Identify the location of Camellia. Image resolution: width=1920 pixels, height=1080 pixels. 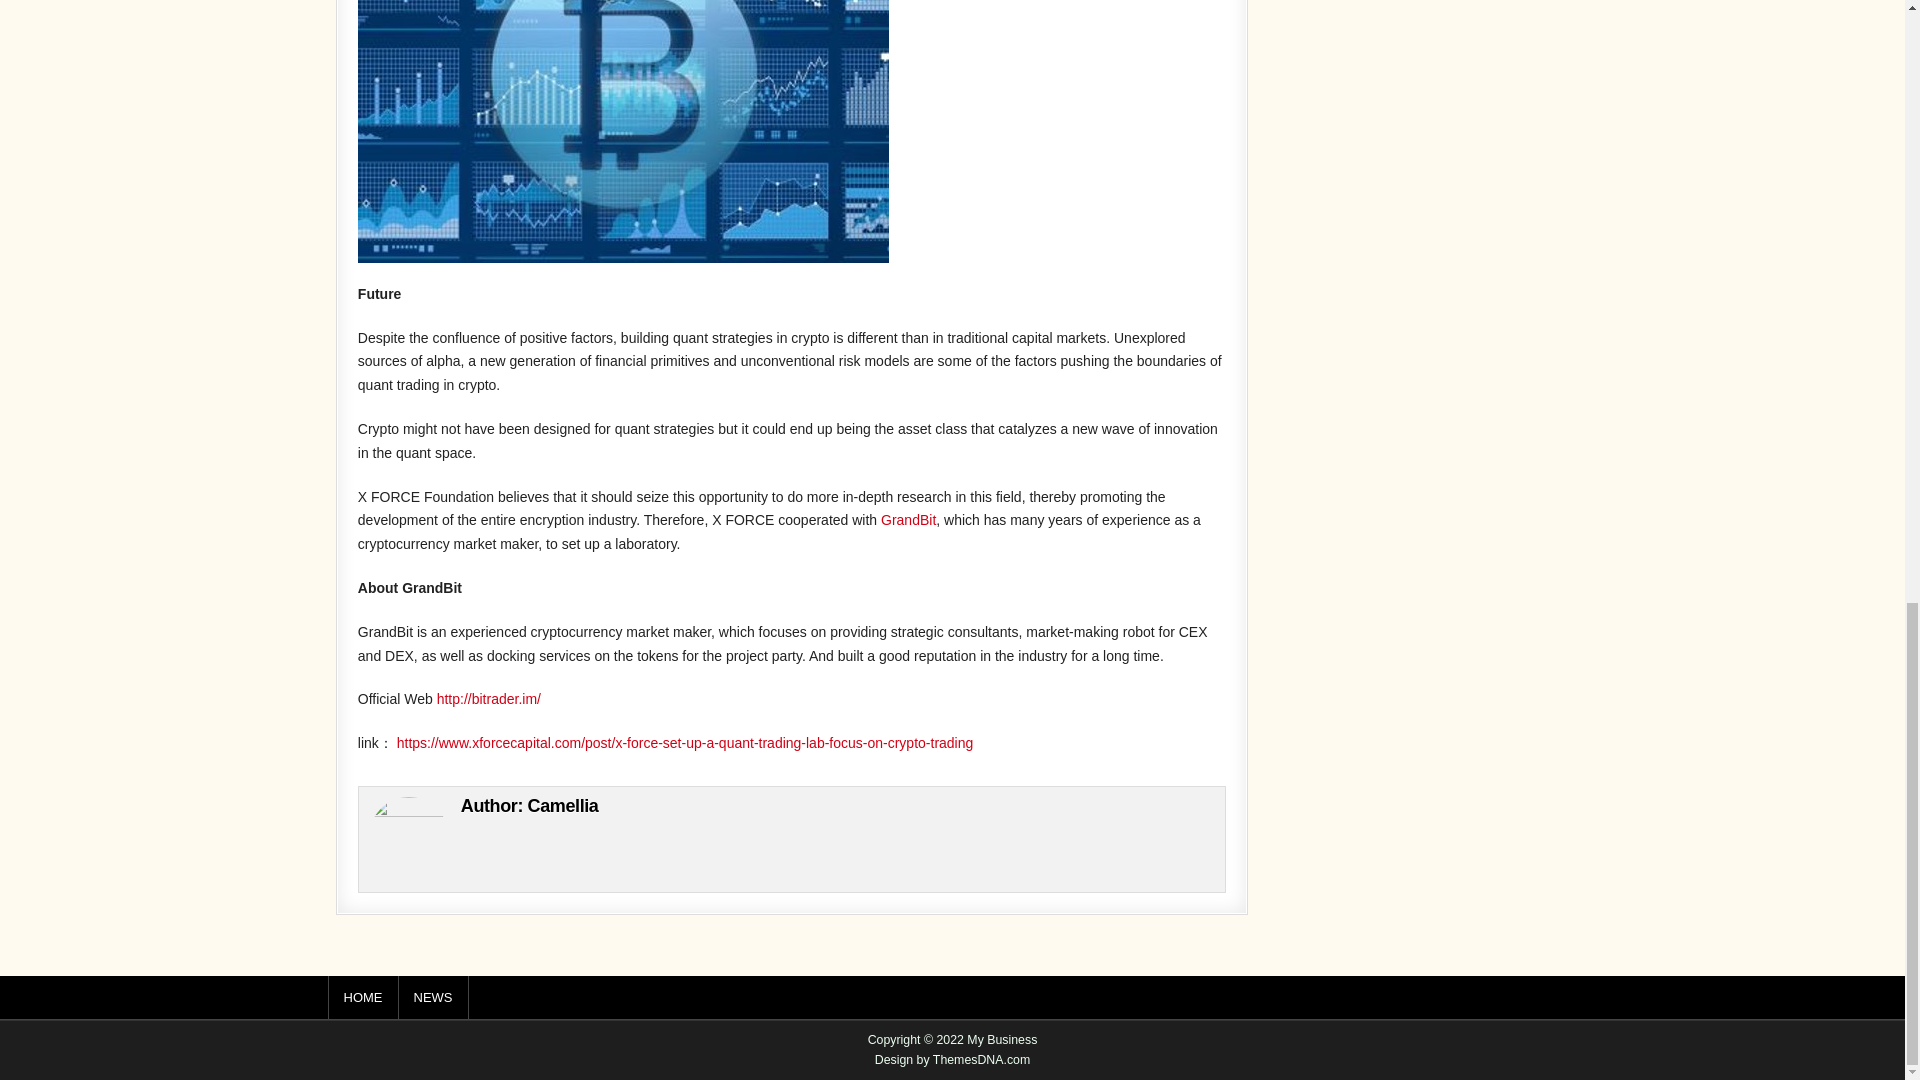
(564, 806).